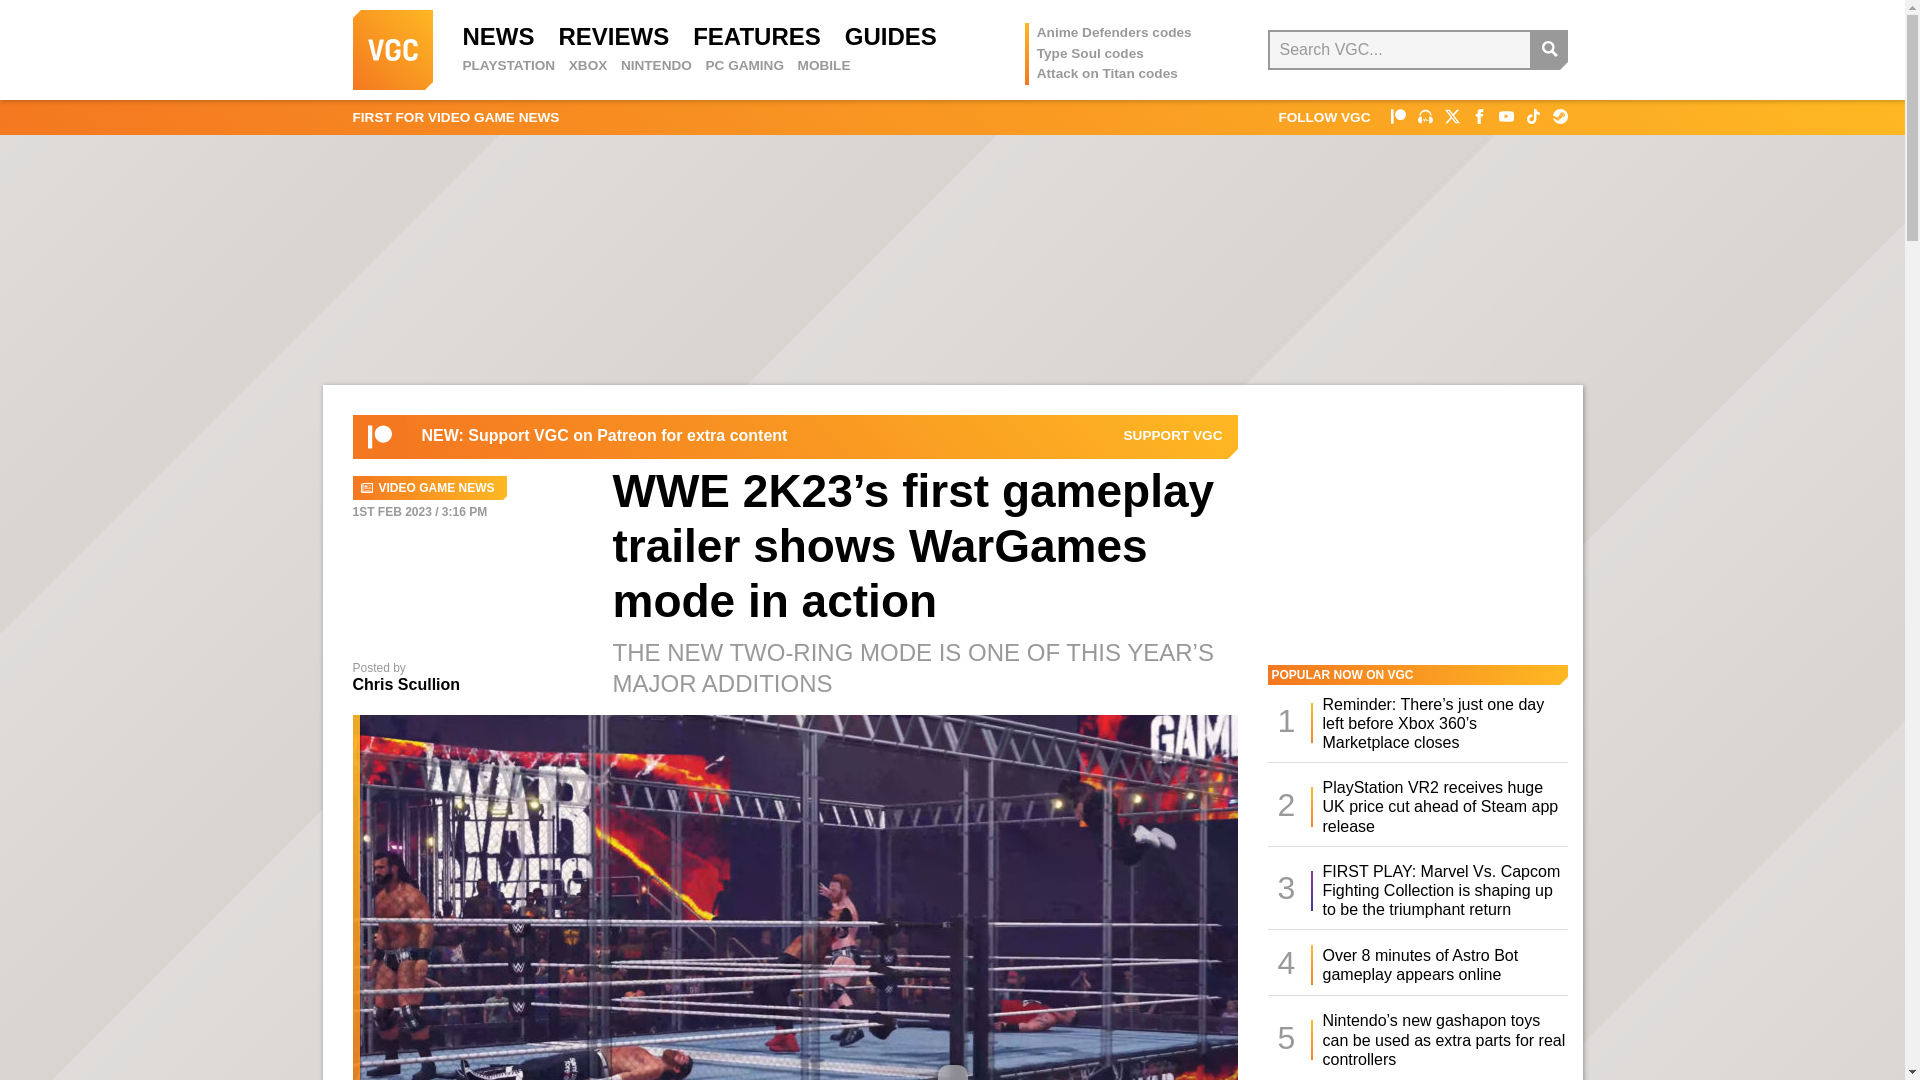  I want to click on VGC on YouTube, so click(1504, 116).